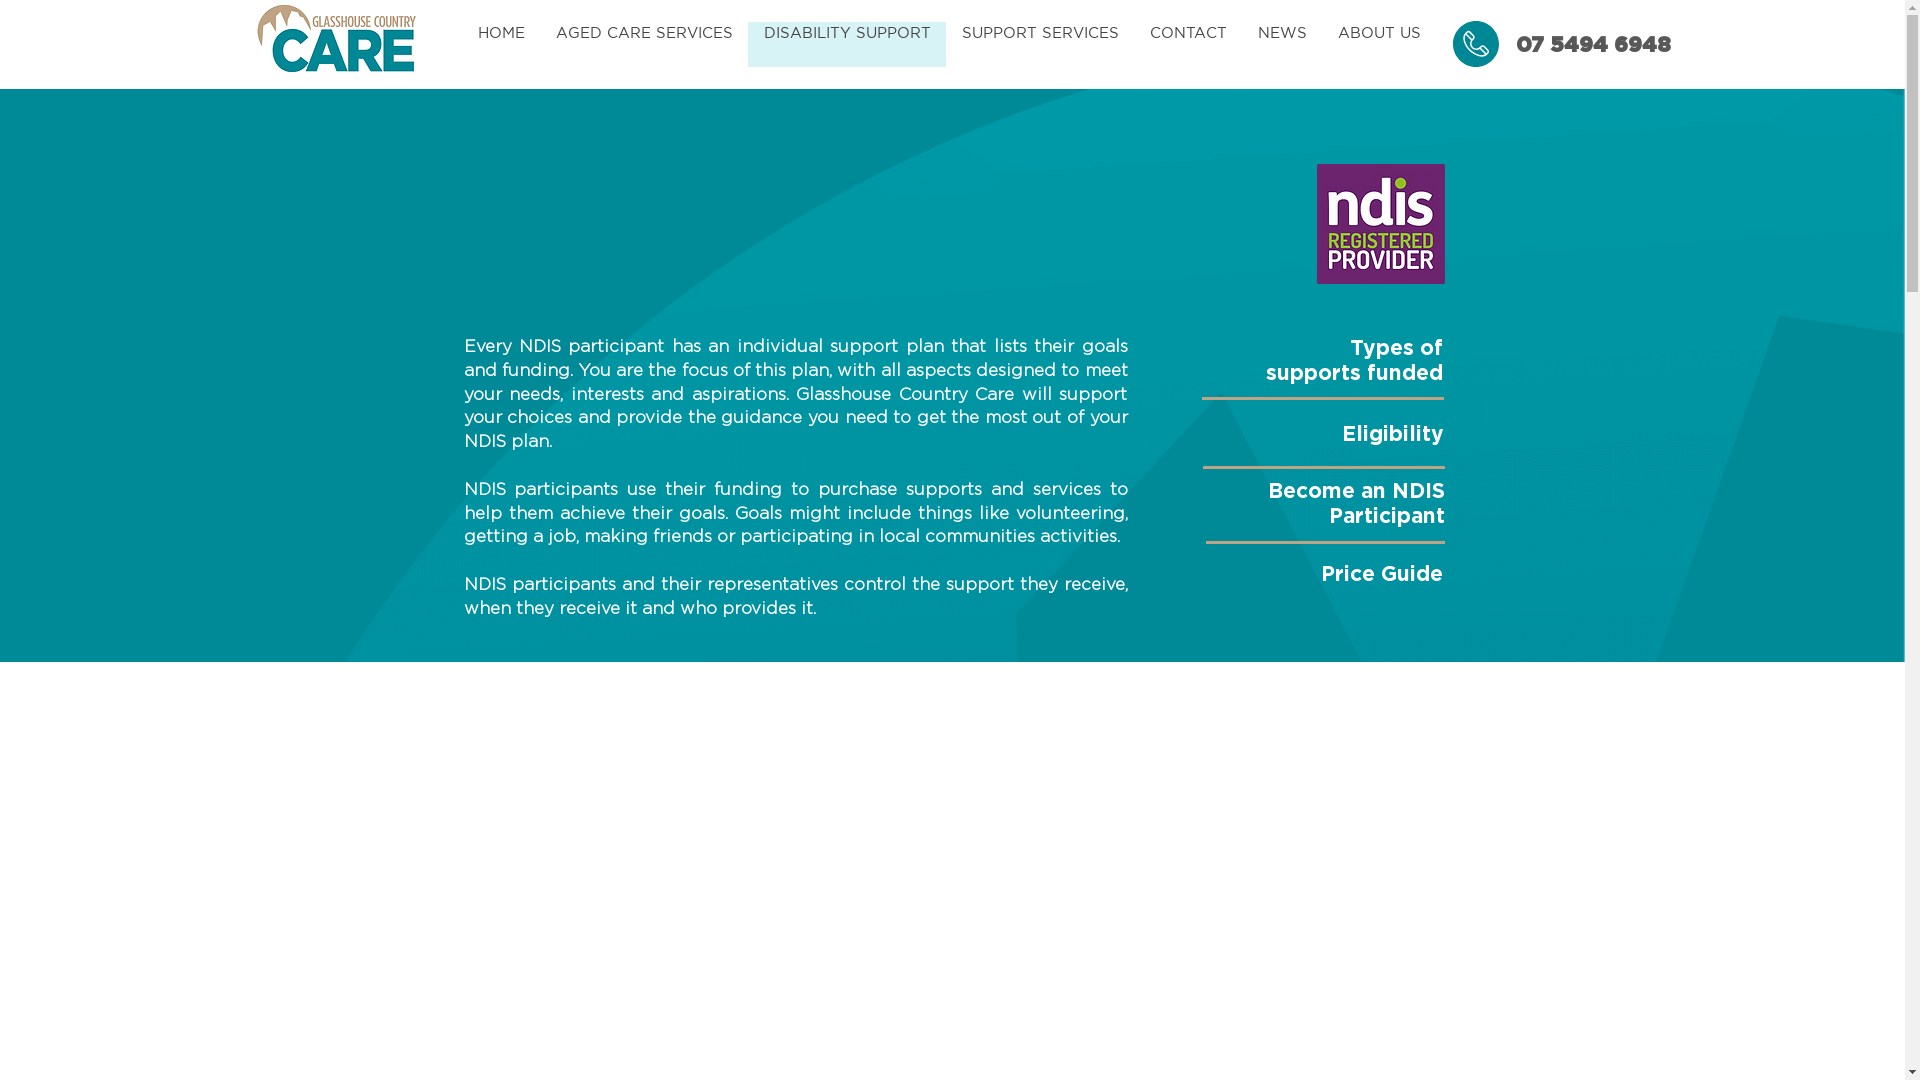  What do you see at coordinates (1356, 503) in the screenshot?
I see `Become an NDIS Participant` at bounding box center [1356, 503].